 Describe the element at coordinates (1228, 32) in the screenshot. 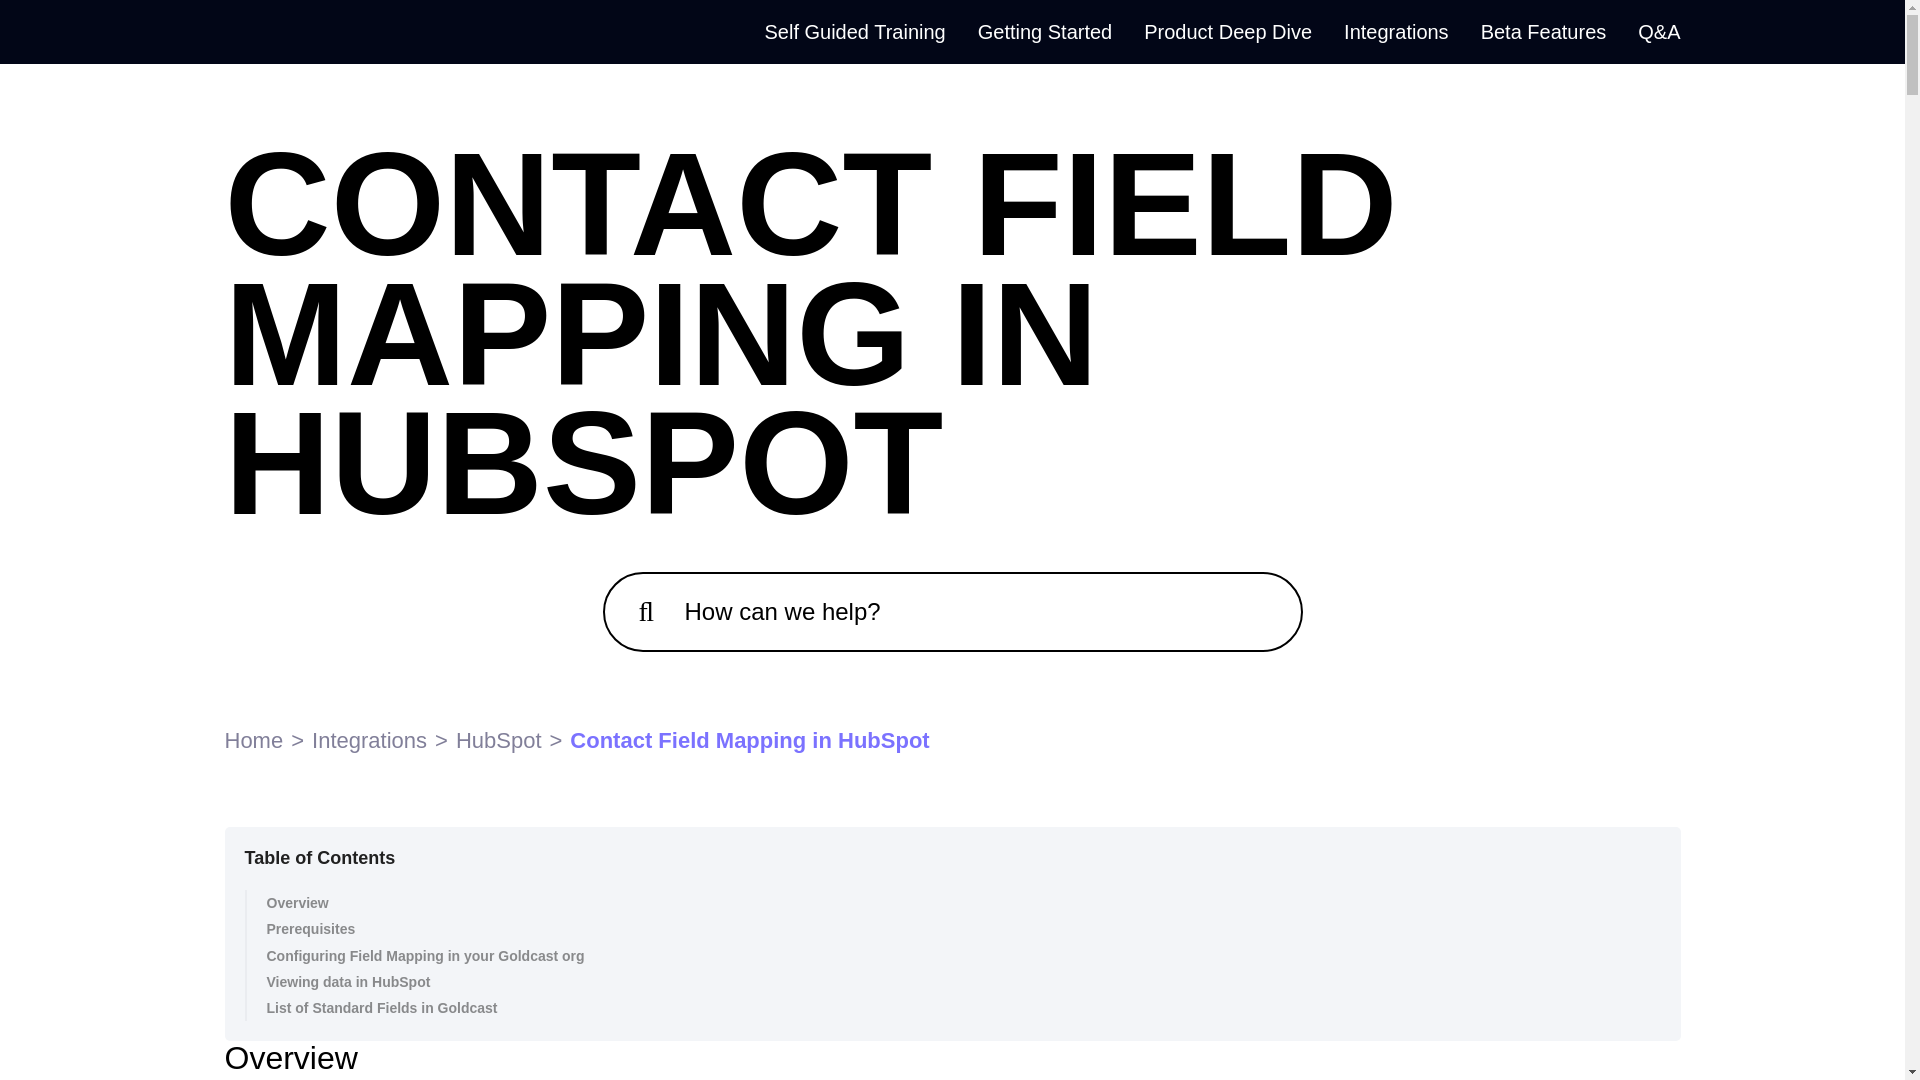

I see `Product Deep Dive` at that location.